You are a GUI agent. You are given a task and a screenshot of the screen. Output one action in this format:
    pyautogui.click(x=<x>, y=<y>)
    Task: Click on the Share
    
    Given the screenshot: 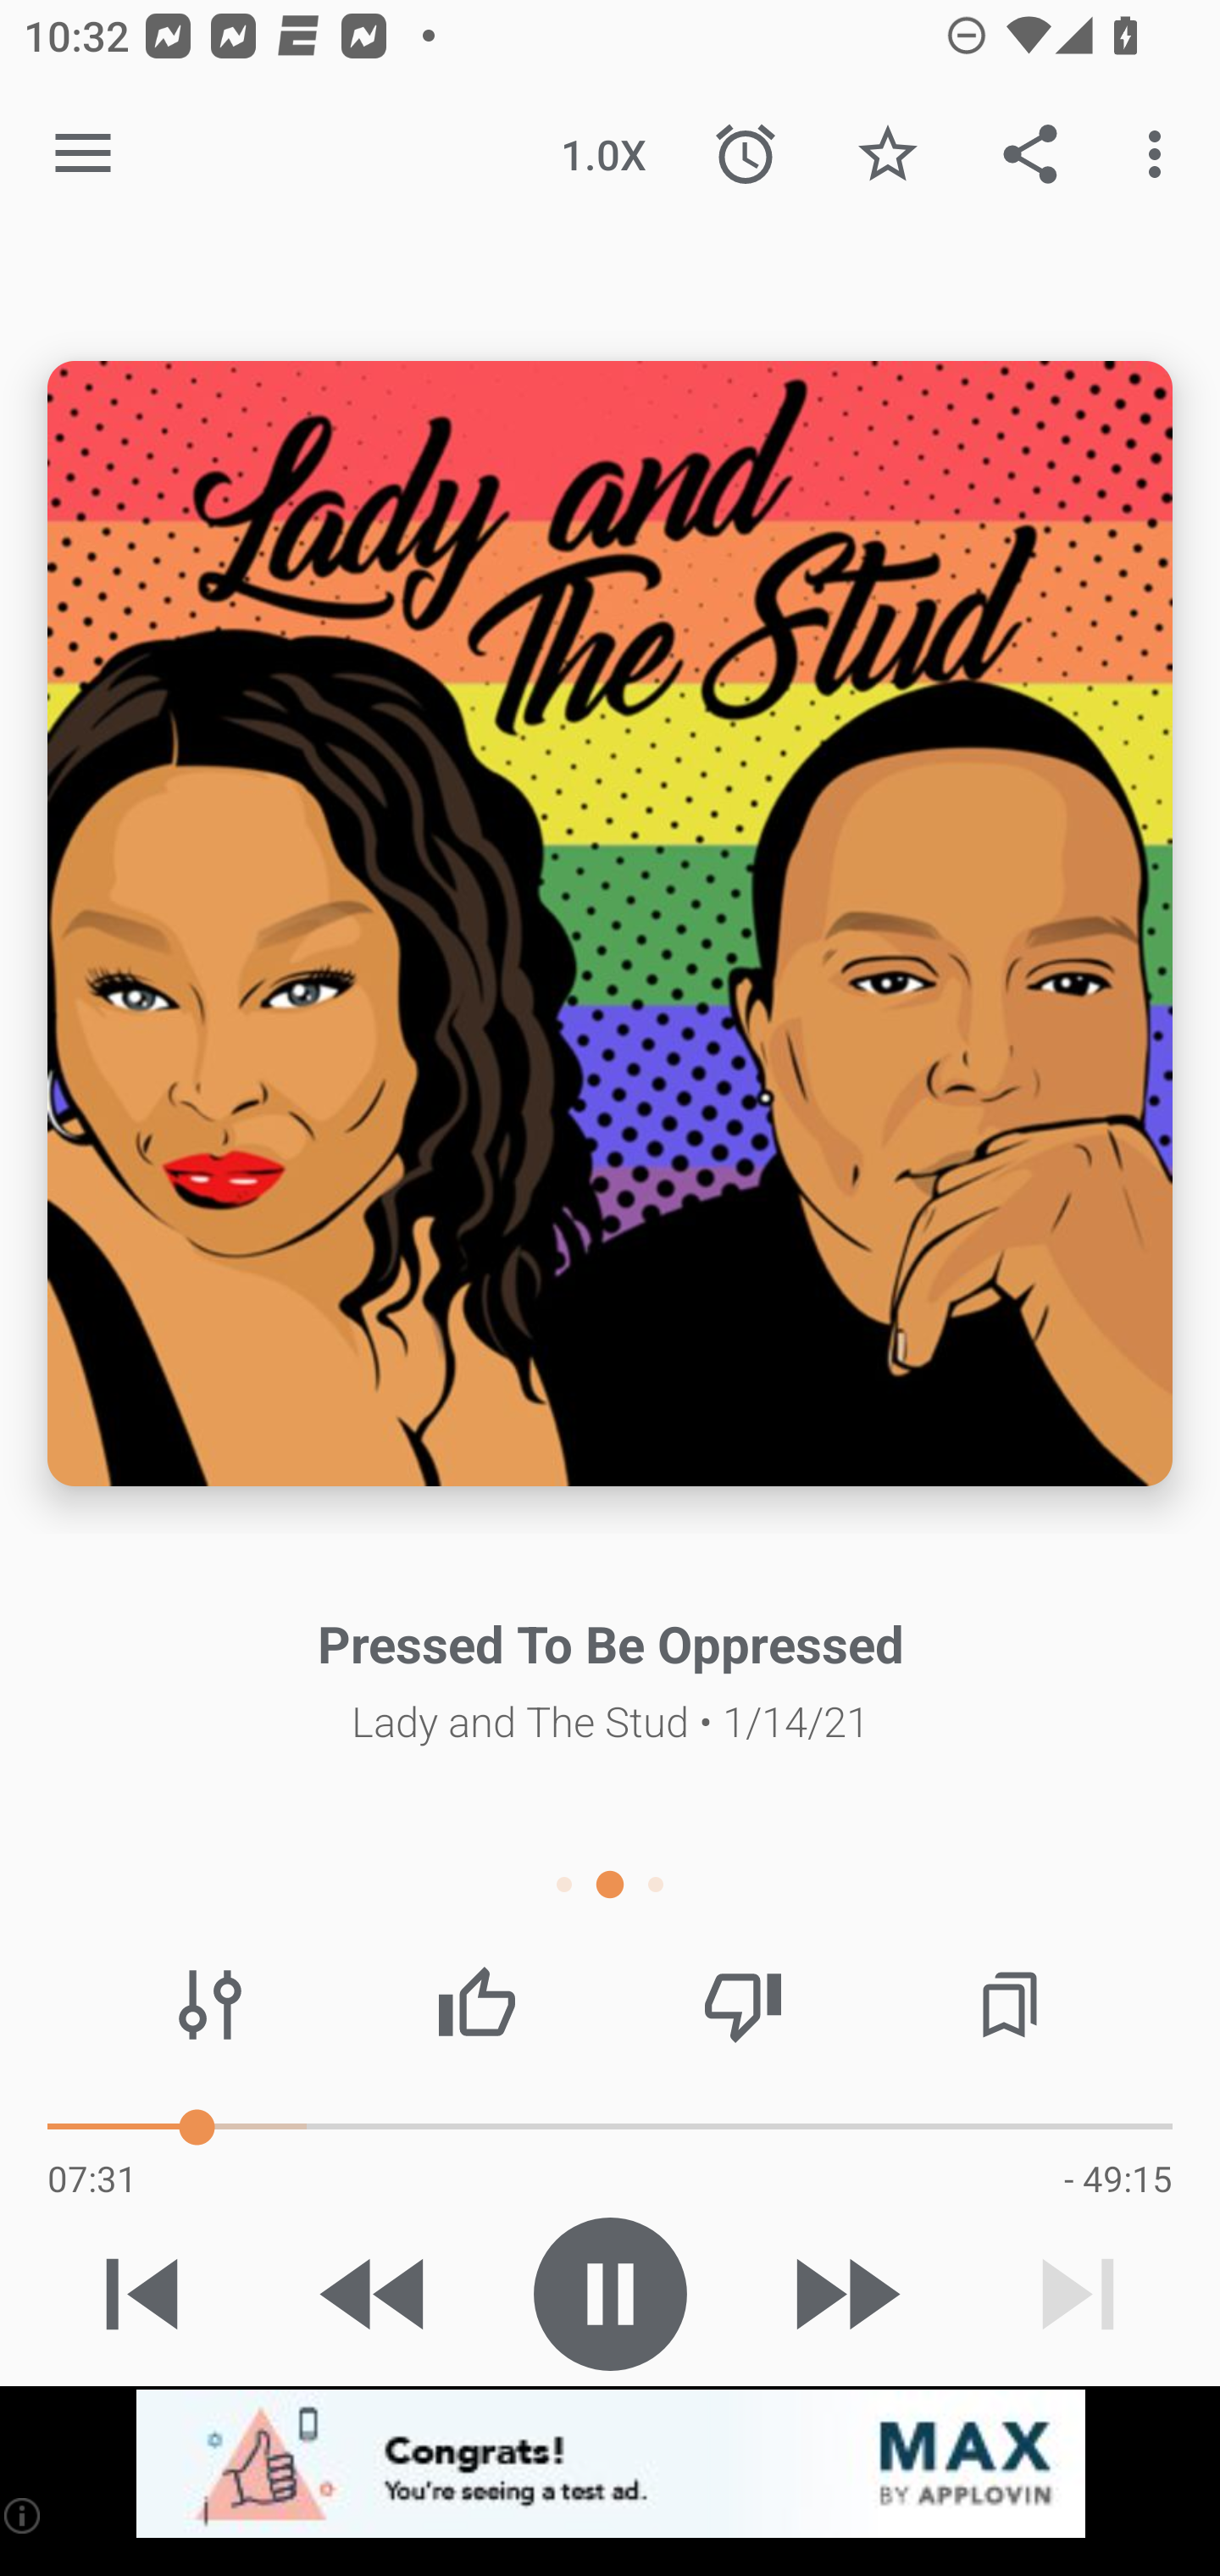 What is the action you would take?
    pyautogui.click(x=1030, y=154)
    